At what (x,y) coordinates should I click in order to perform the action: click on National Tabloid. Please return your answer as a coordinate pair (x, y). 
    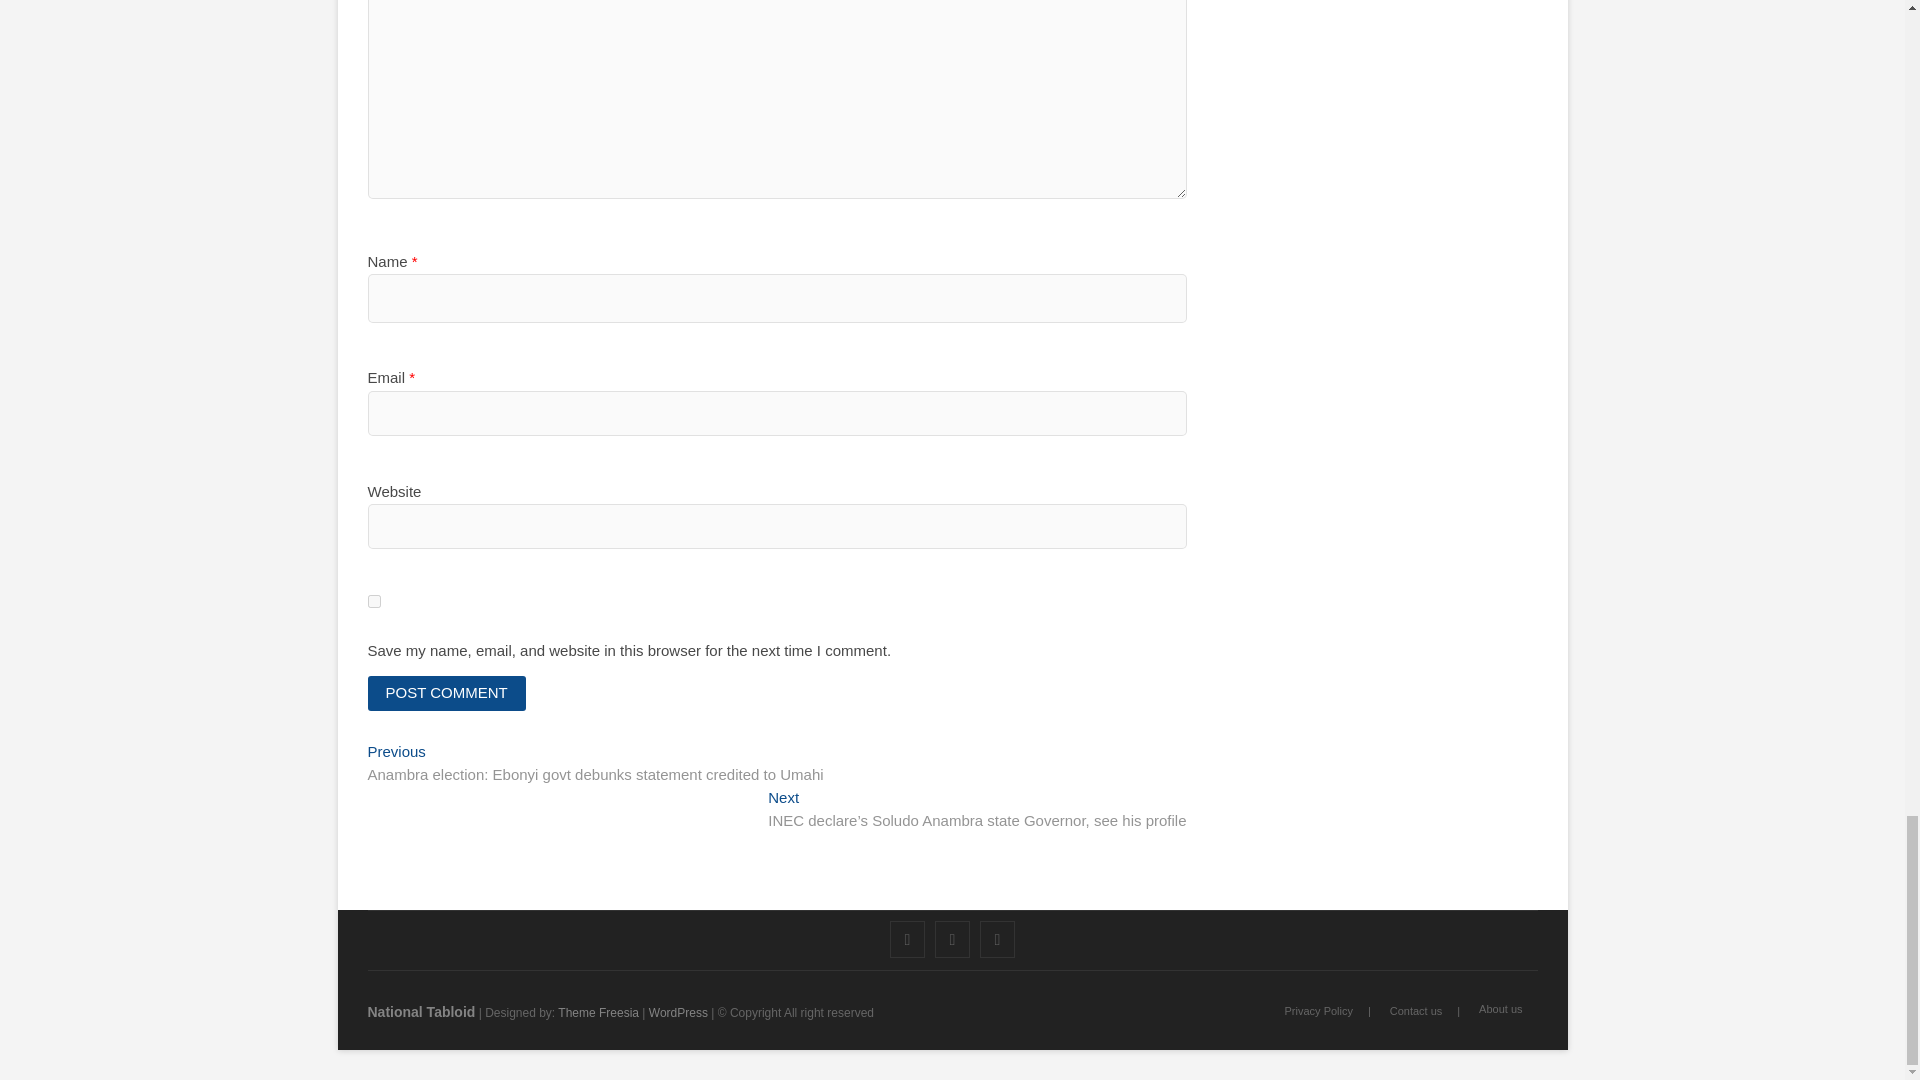
    Looking at the image, I should click on (422, 1012).